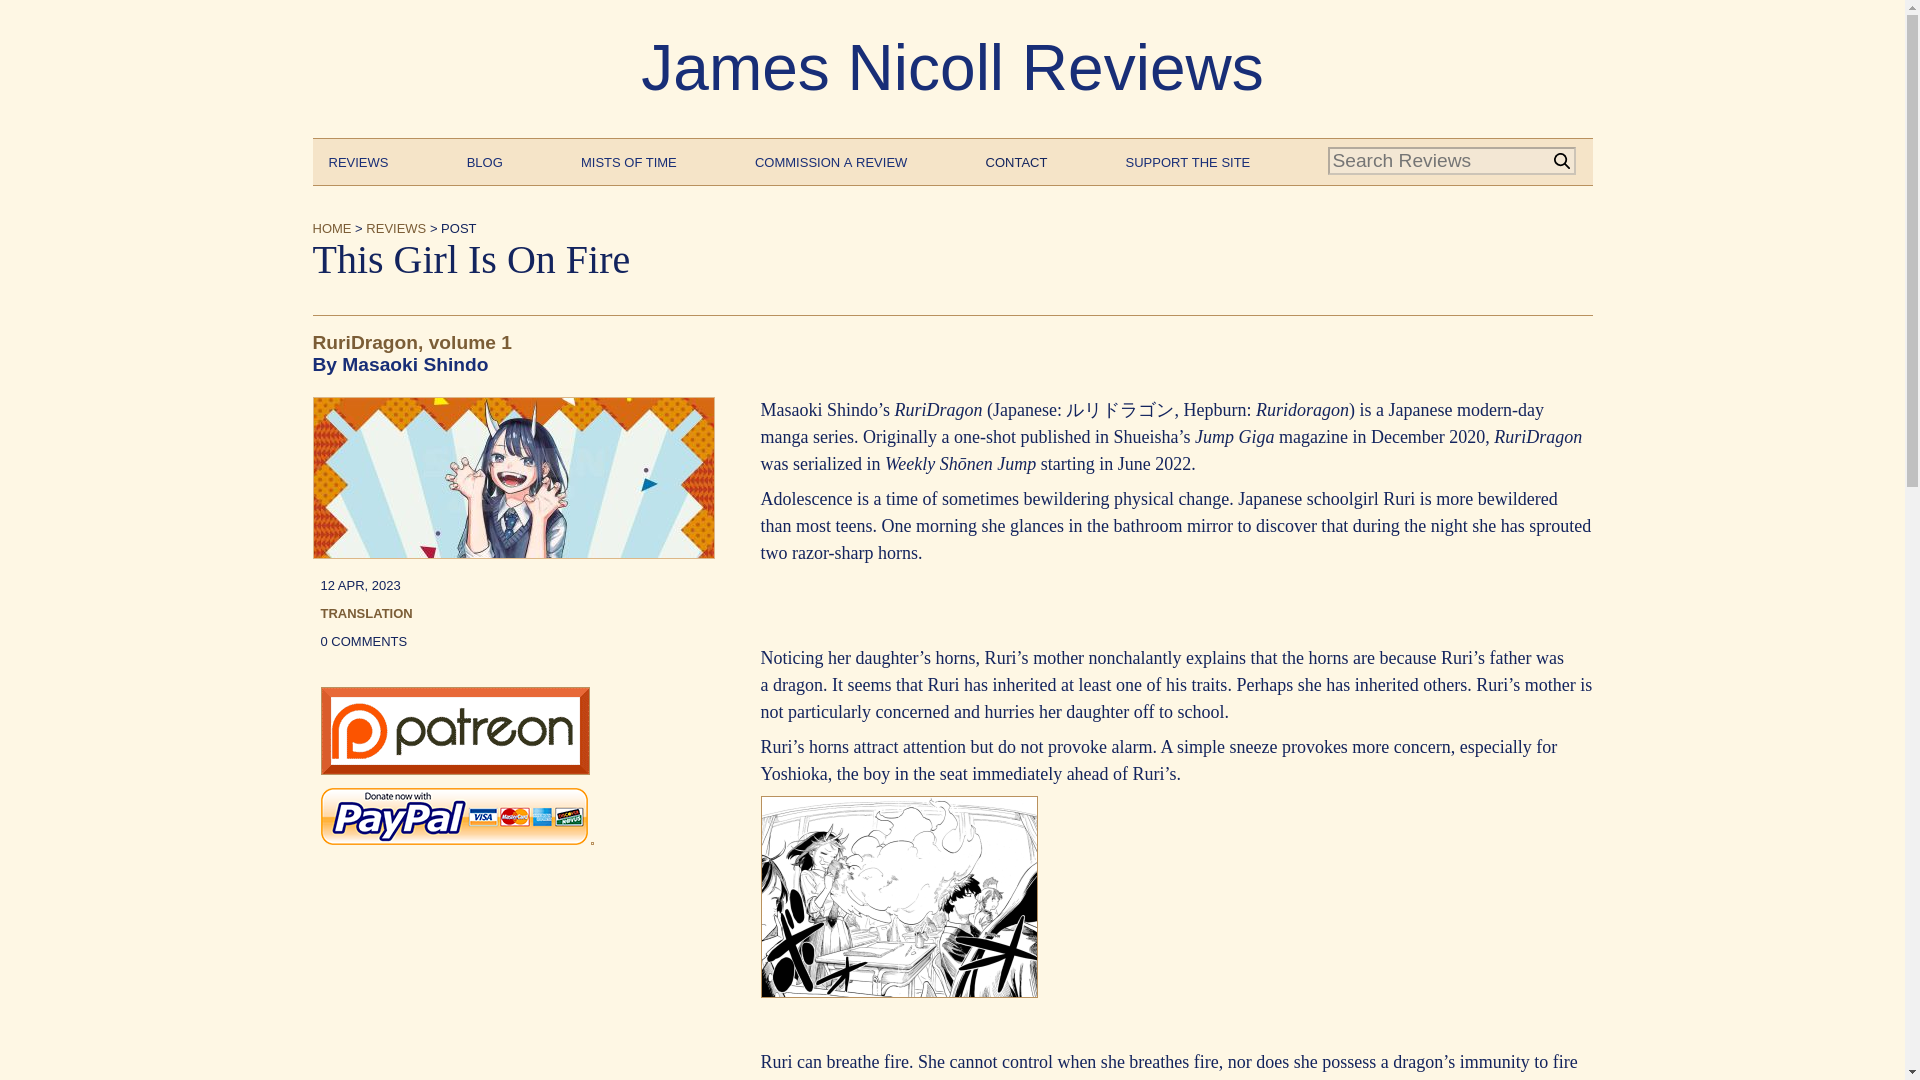 This screenshot has height=1080, width=1920. I want to click on Commission a Review, so click(830, 160).